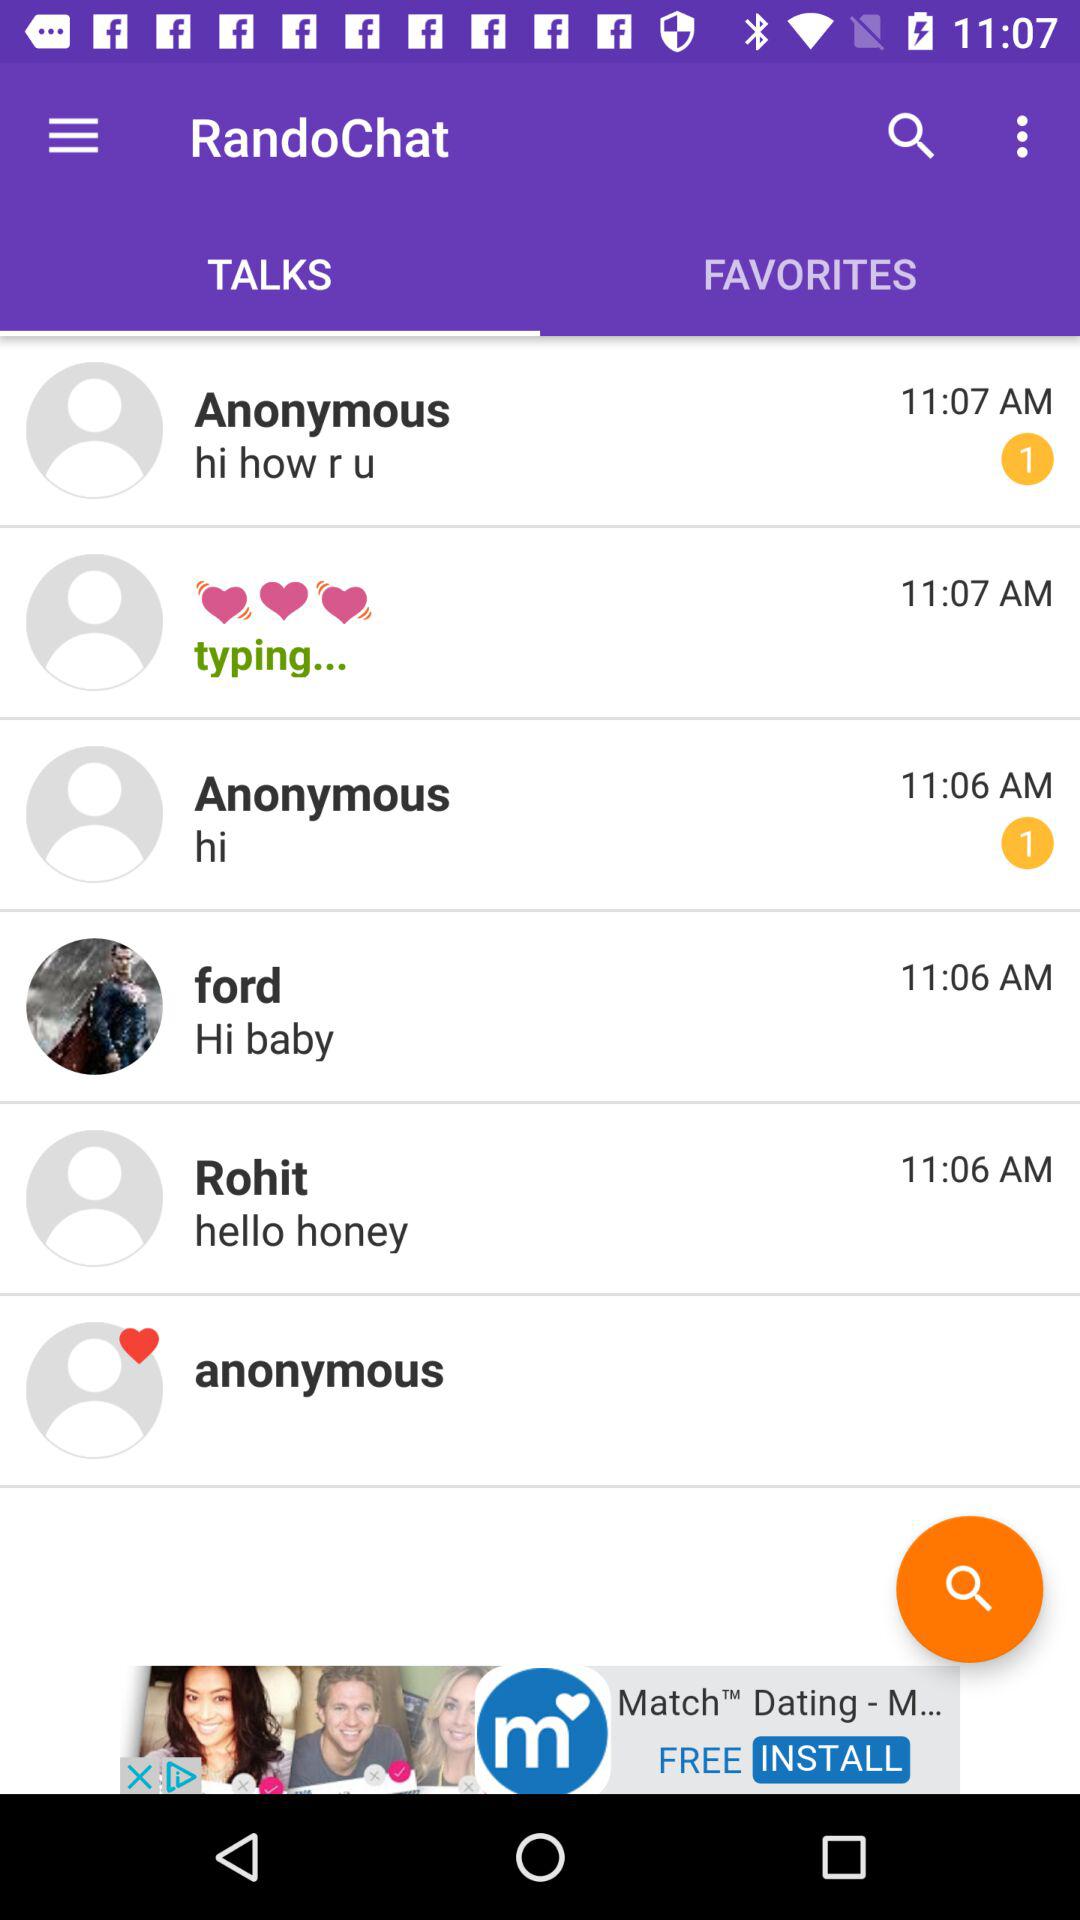 The width and height of the screenshot is (1080, 1920). What do you see at coordinates (94, 1390) in the screenshot?
I see `whatsapp profile photo` at bounding box center [94, 1390].